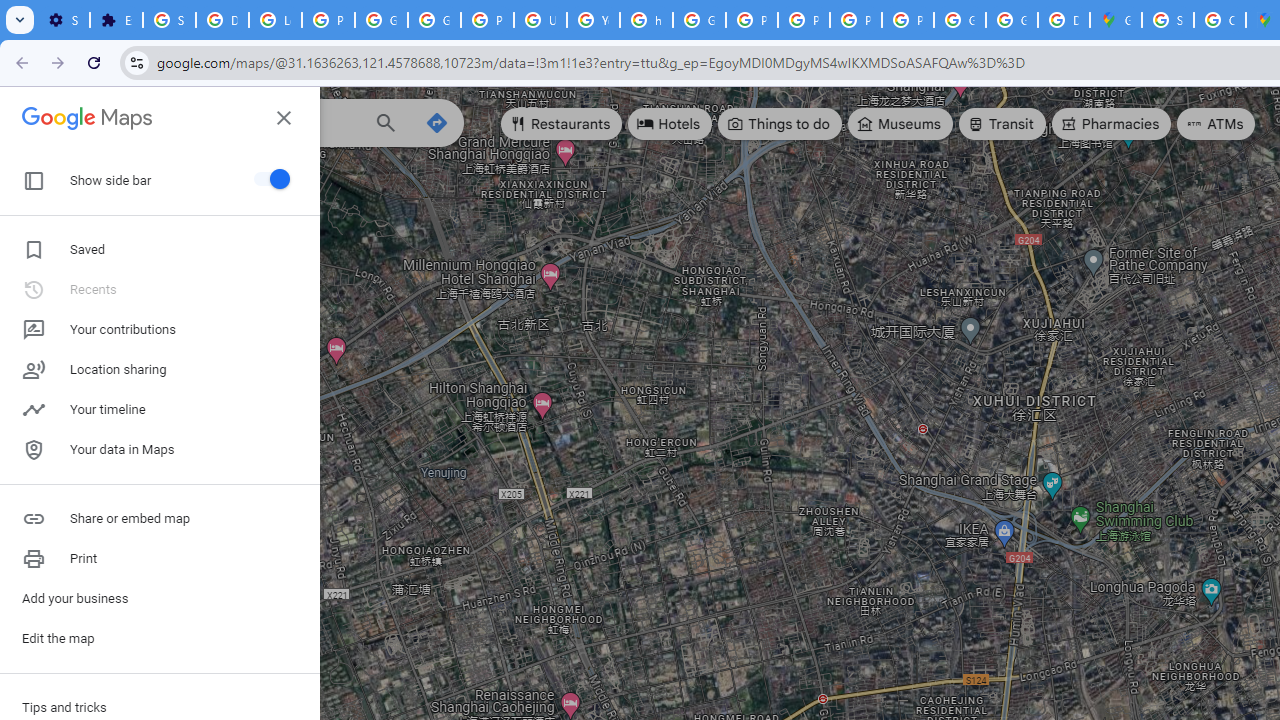 The height and width of the screenshot is (720, 1280). Describe the element at coordinates (36, 120) in the screenshot. I see `Menu` at that location.